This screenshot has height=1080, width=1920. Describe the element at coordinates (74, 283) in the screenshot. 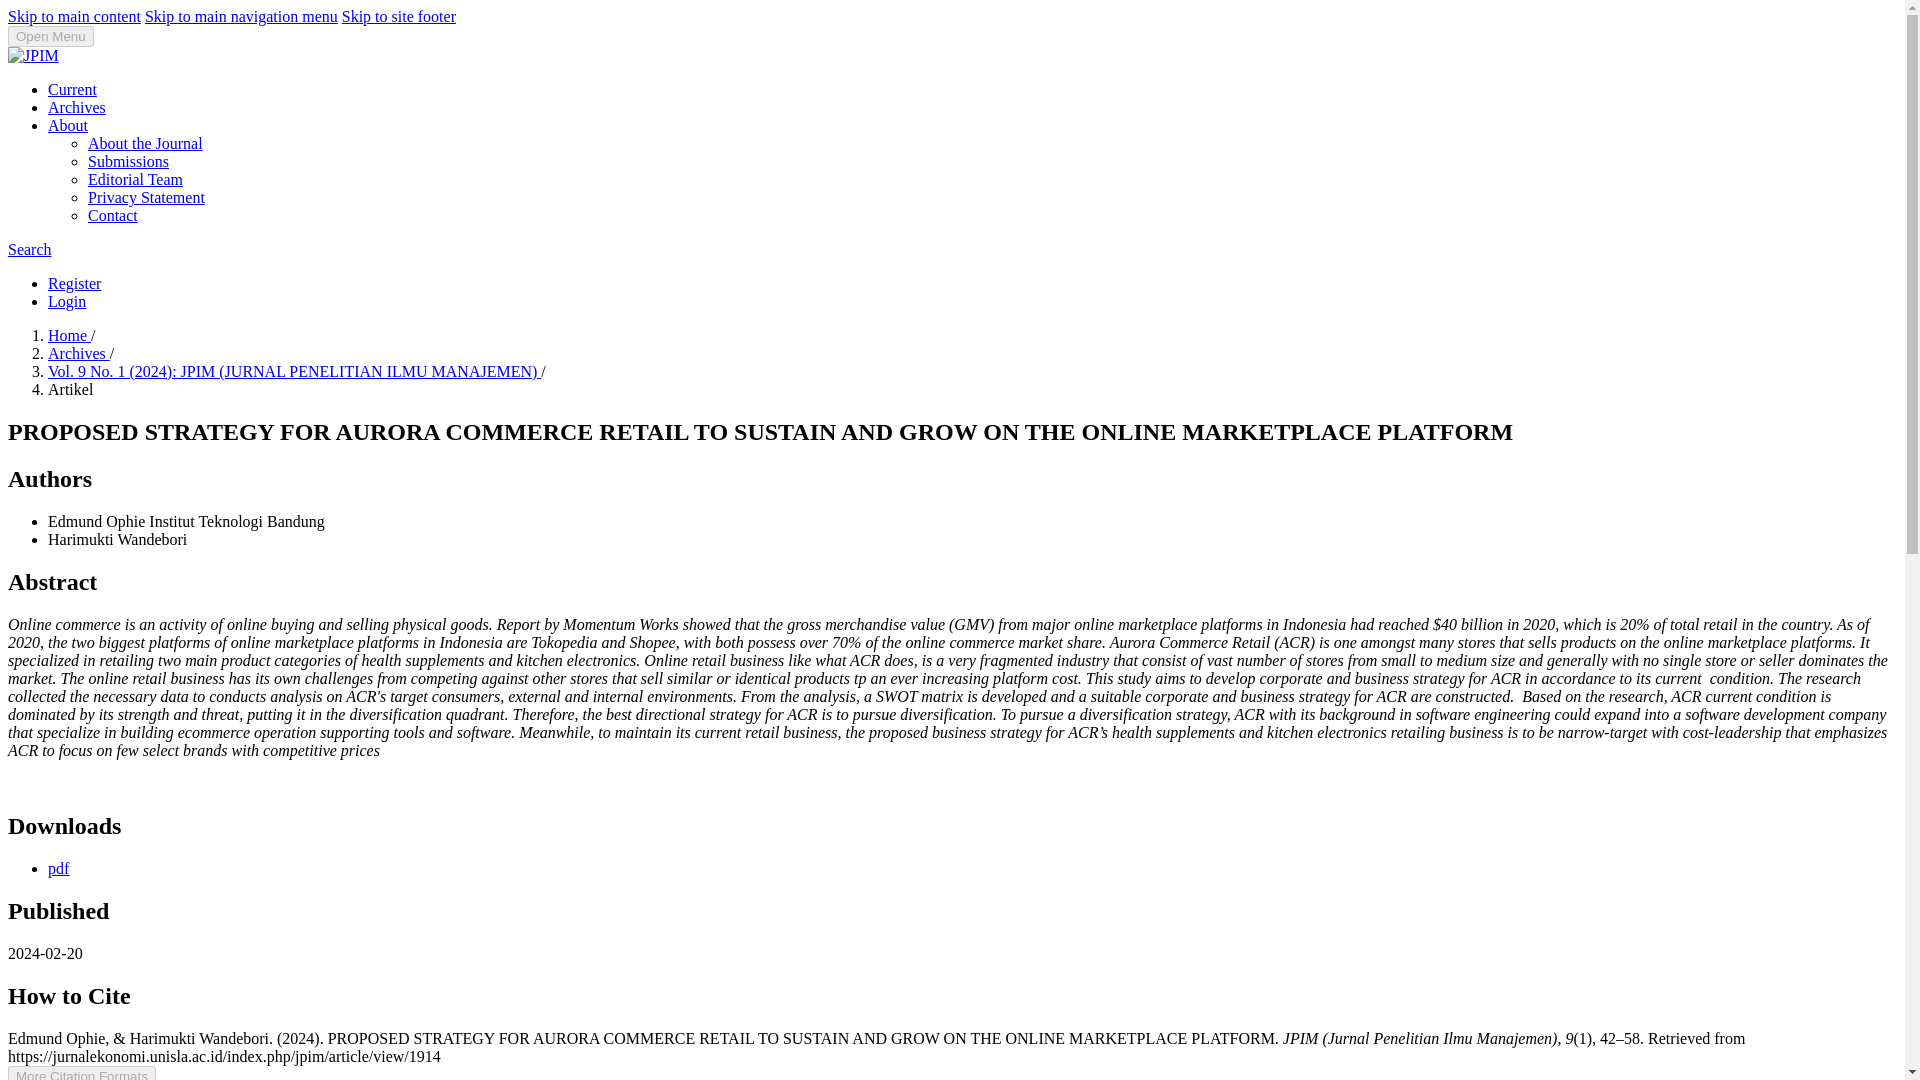

I see `Register` at that location.